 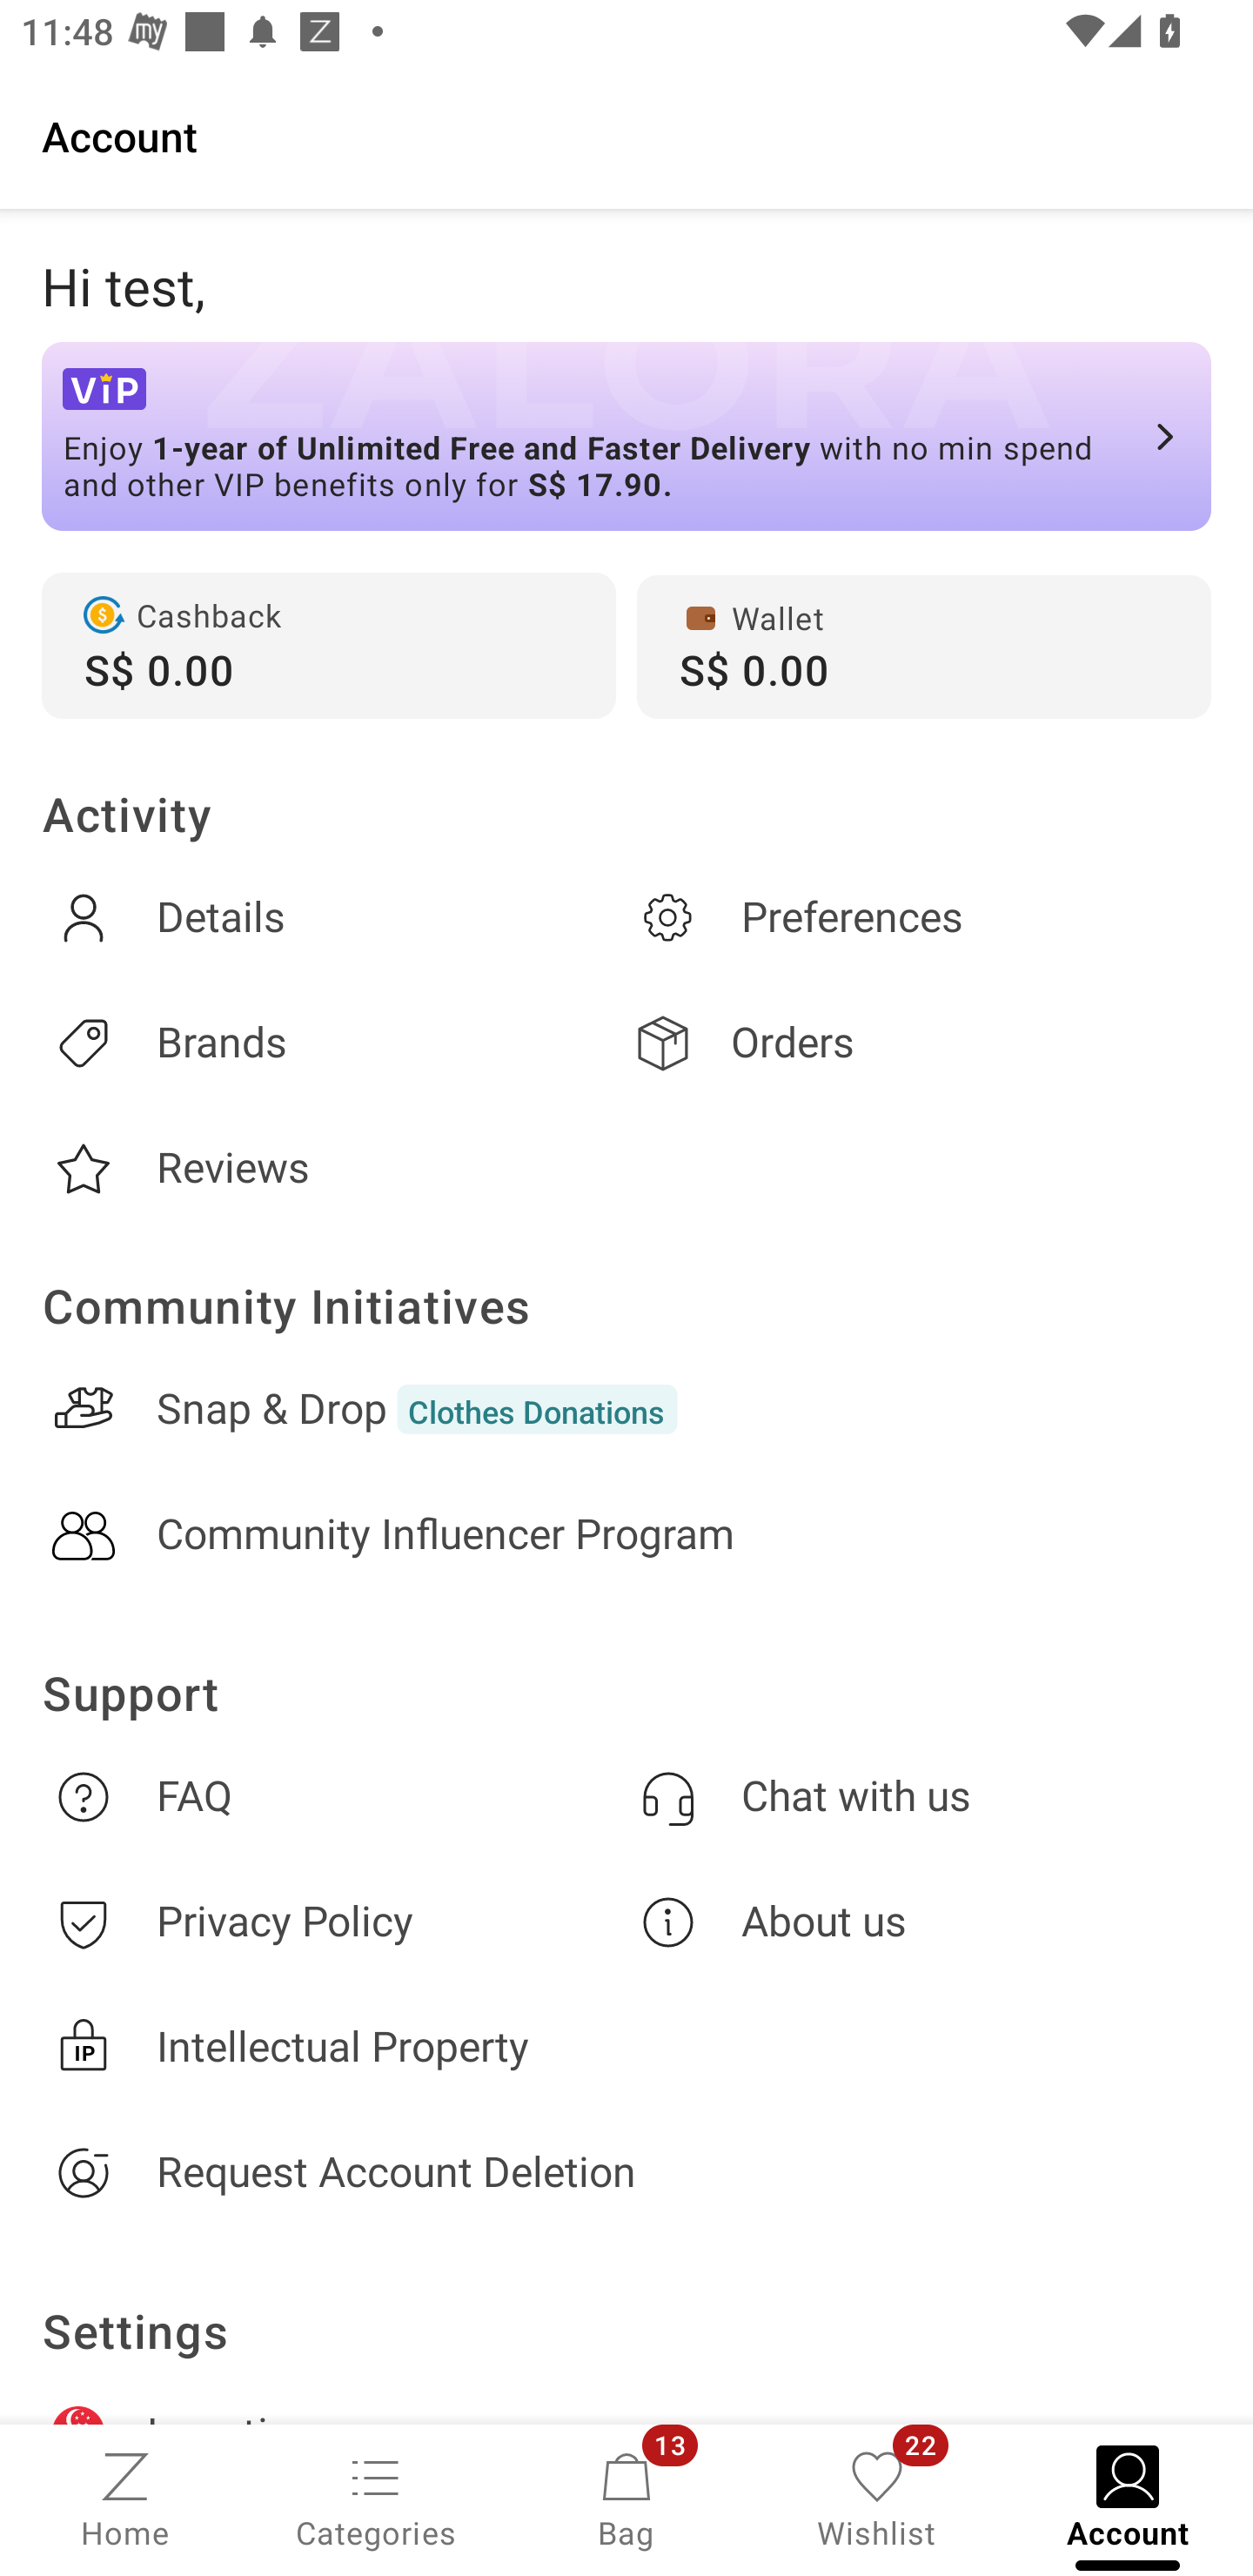 I want to click on Wishlist, 22 new notifications Wishlist, so click(x=877, y=2498).